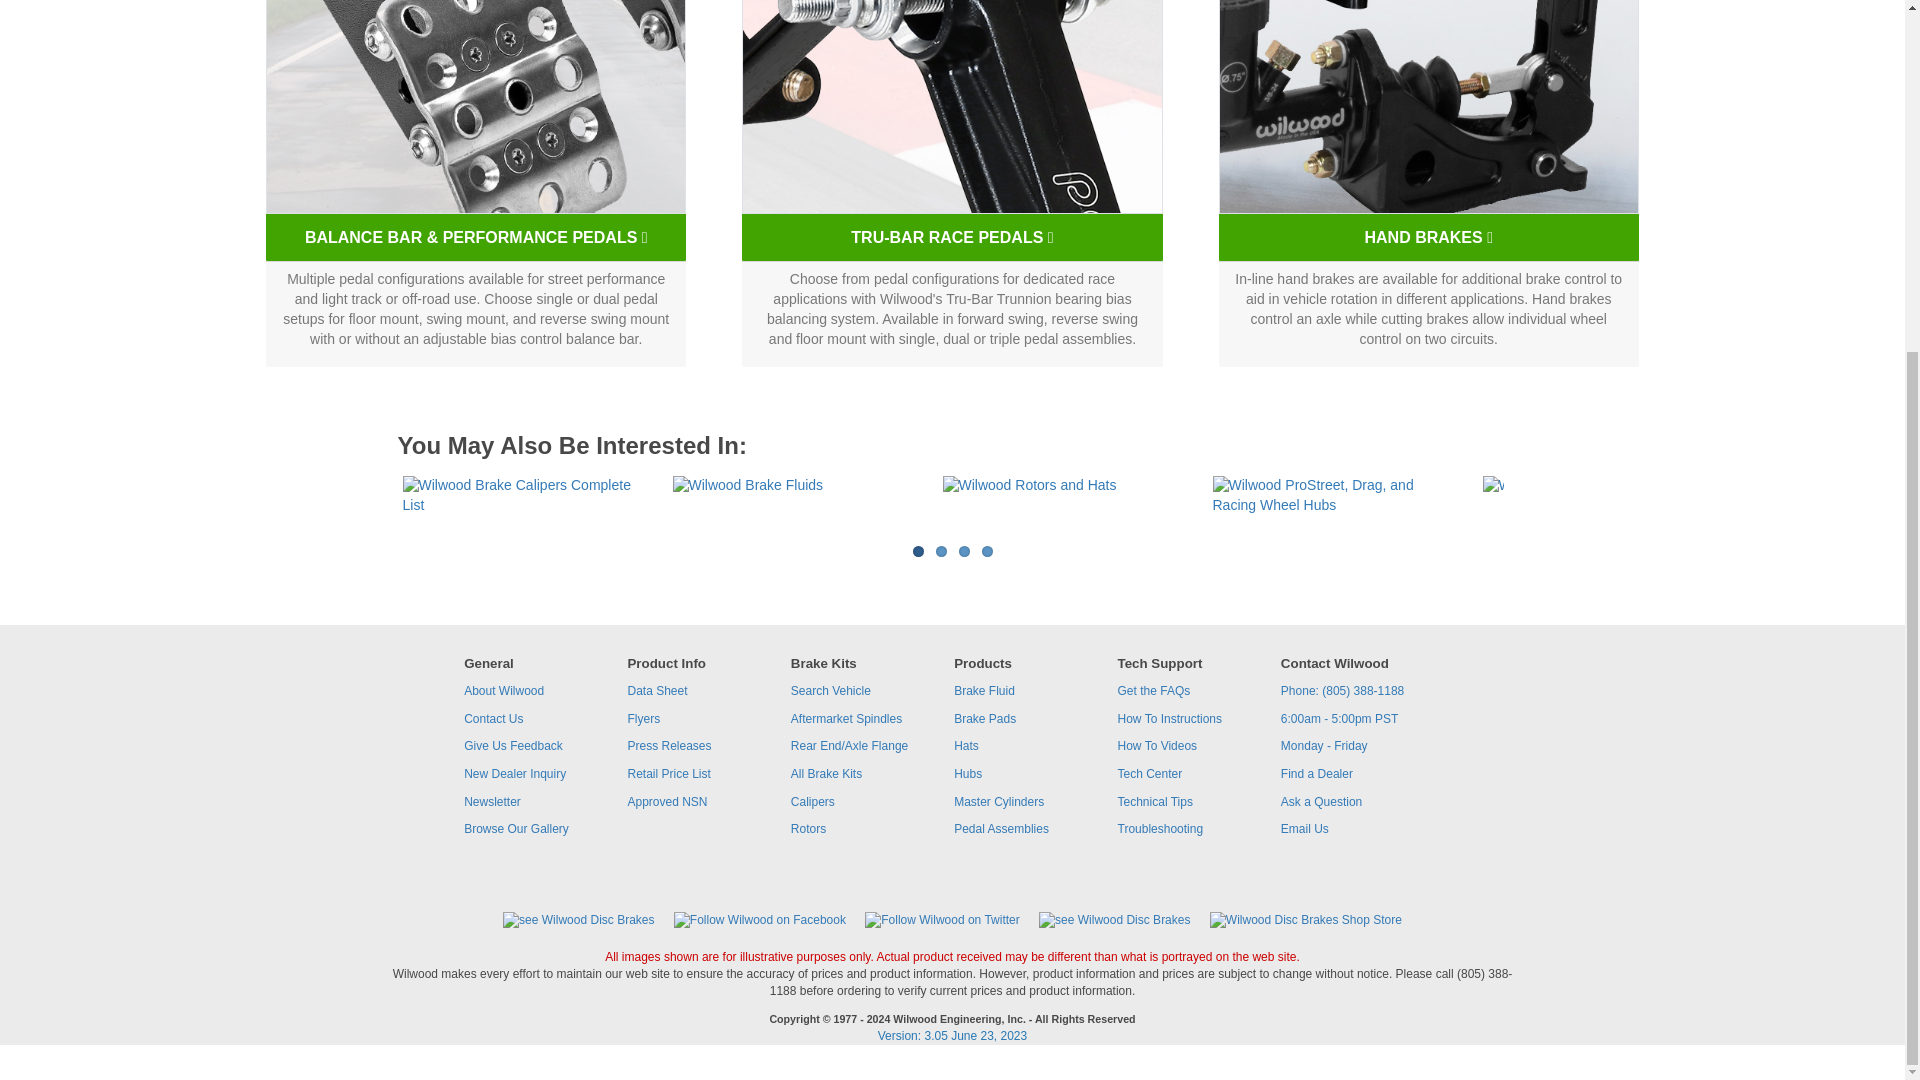 Image resolution: width=1920 pixels, height=1080 pixels. Describe the element at coordinates (1336, 495) in the screenshot. I see `Wilwood ProStreet, Drag, and Racing Wheel Hubs` at that location.